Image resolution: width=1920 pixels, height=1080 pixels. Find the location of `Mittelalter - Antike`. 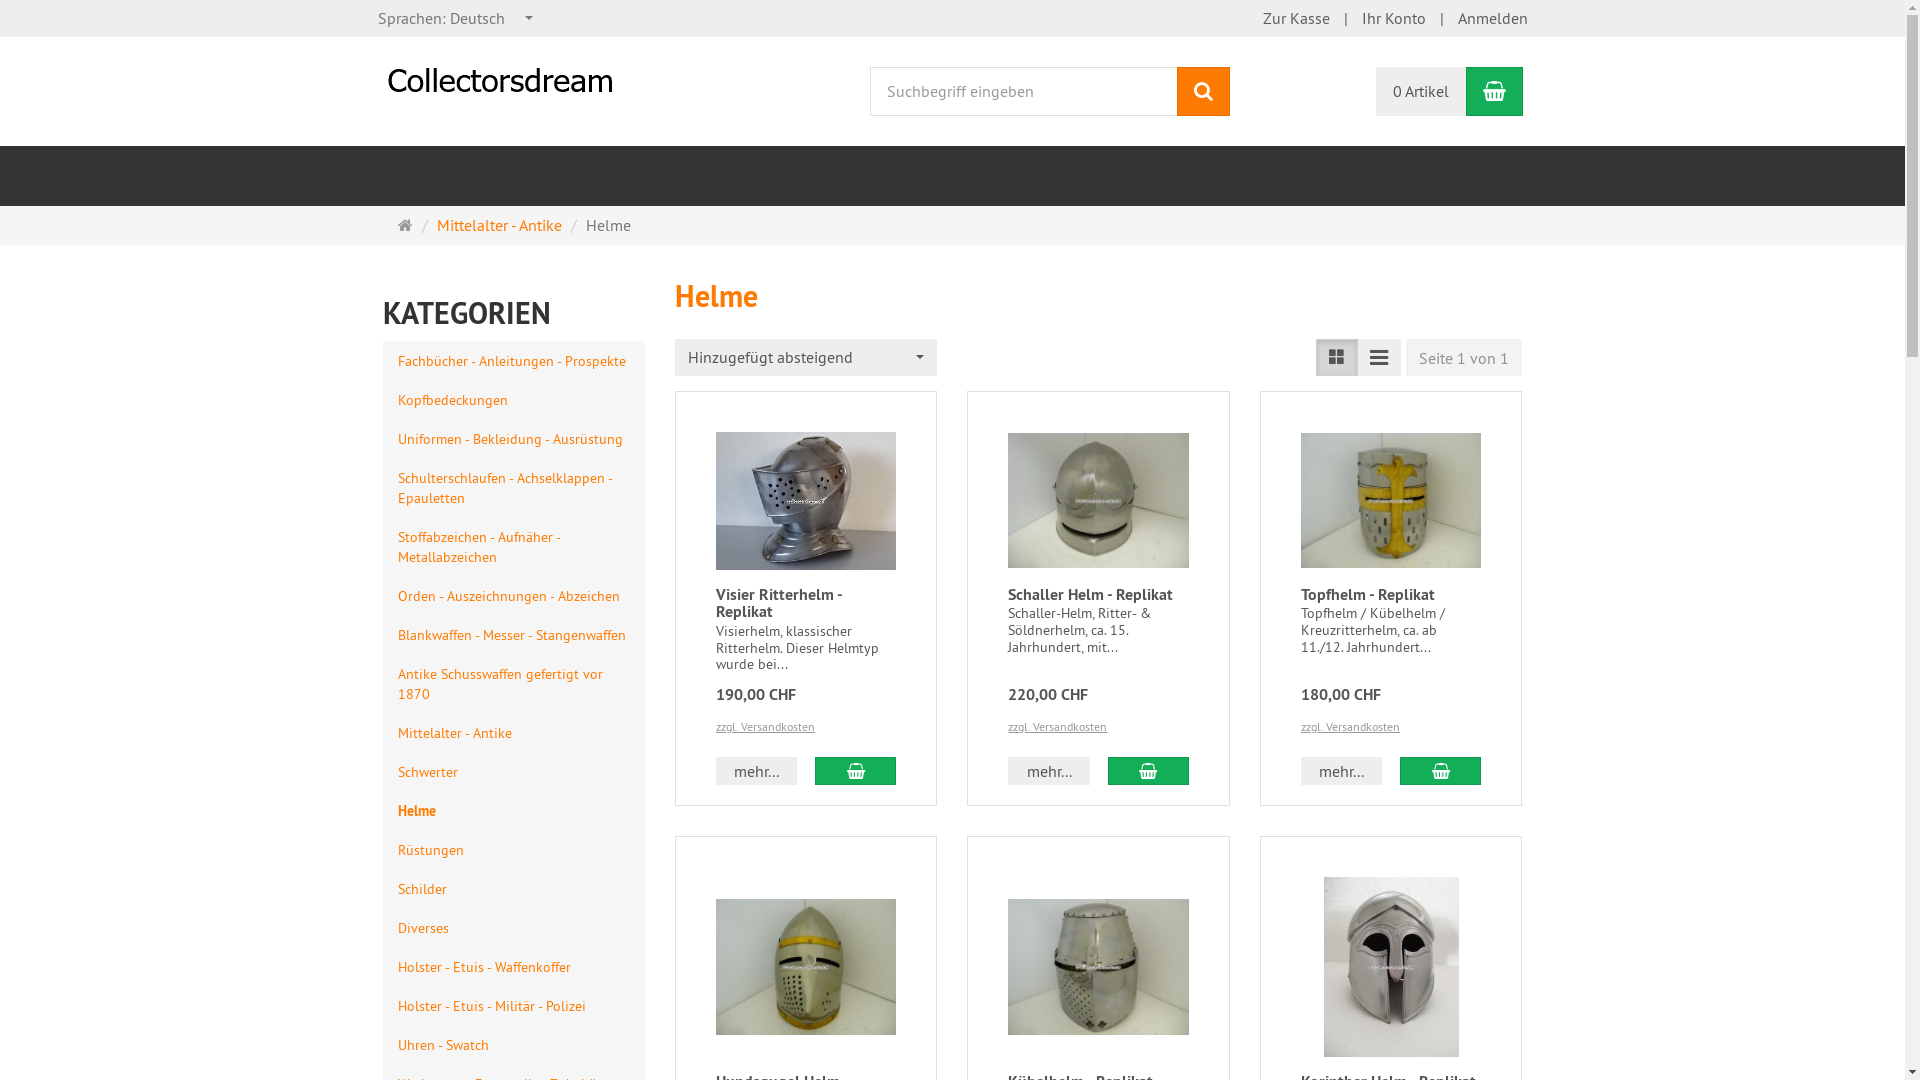

Mittelalter - Antike is located at coordinates (514, 732).